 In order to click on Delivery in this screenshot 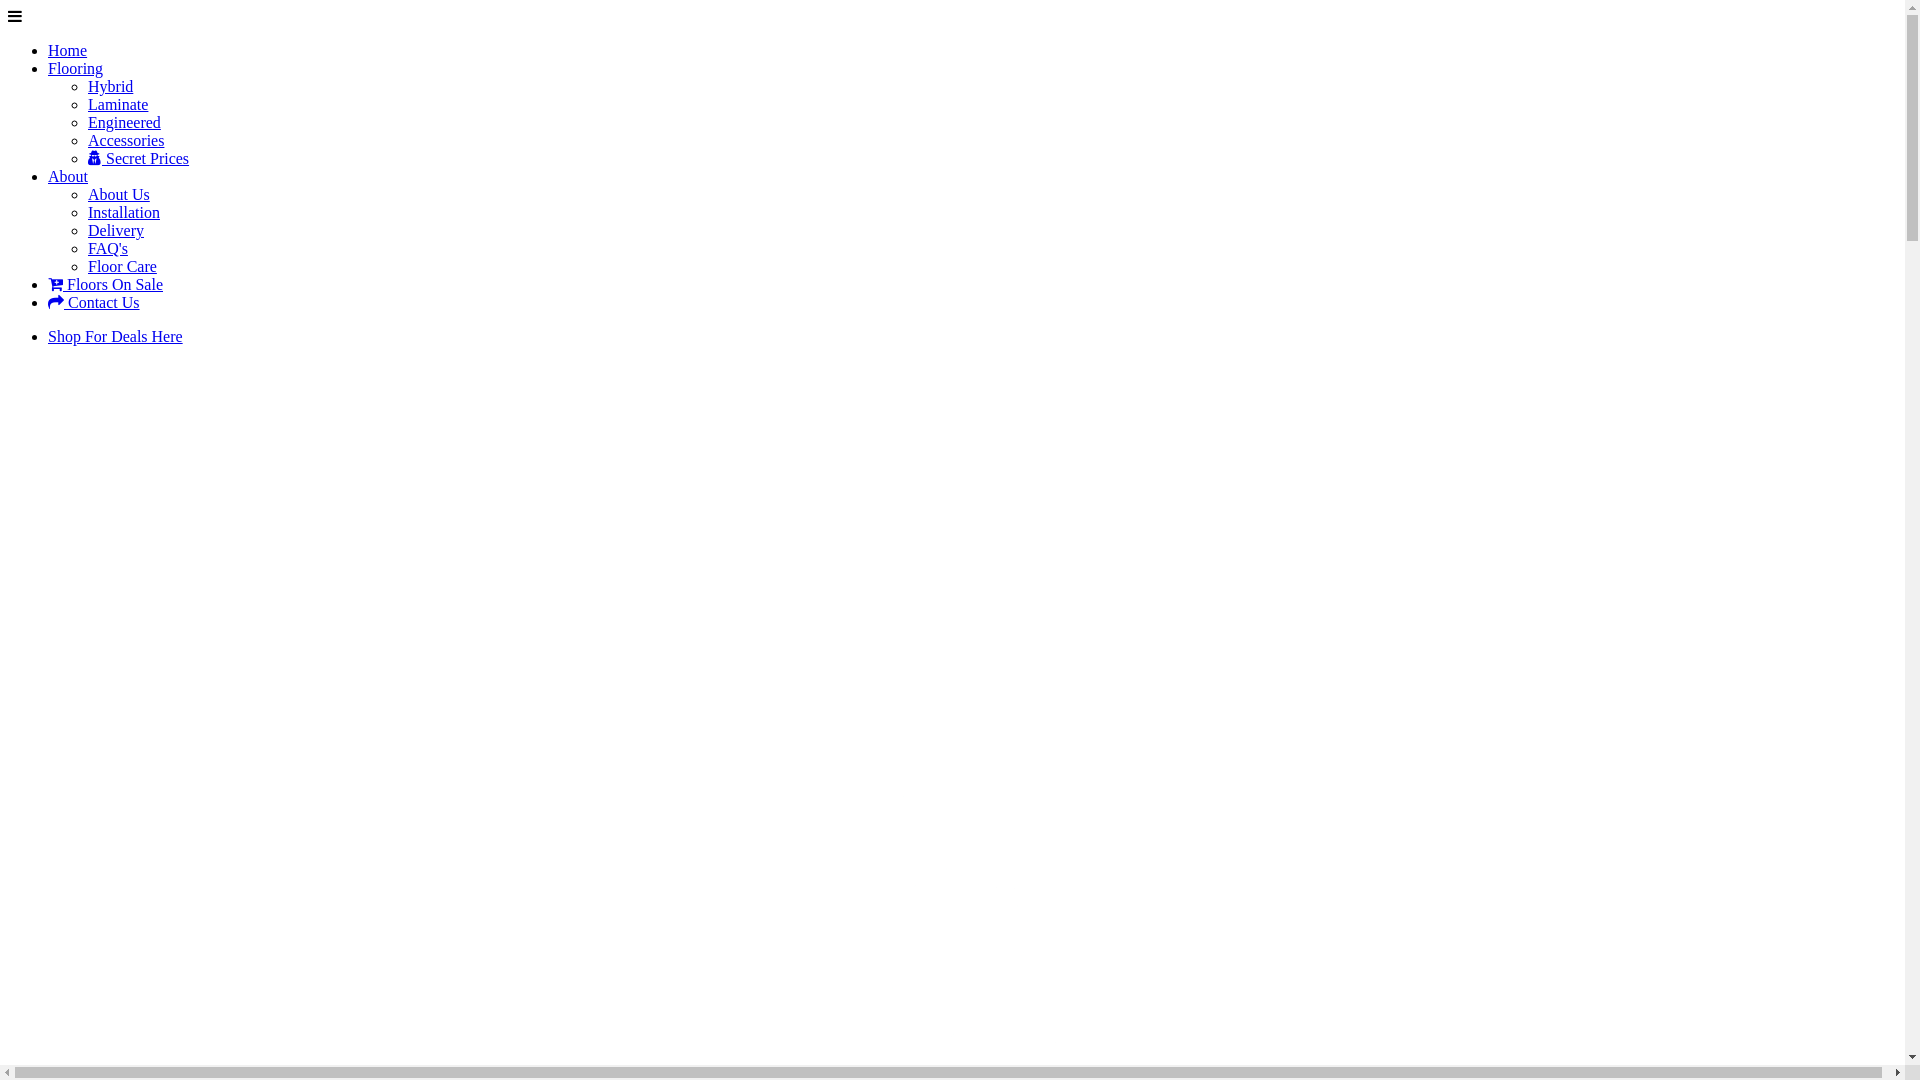, I will do `click(116, 230)`.